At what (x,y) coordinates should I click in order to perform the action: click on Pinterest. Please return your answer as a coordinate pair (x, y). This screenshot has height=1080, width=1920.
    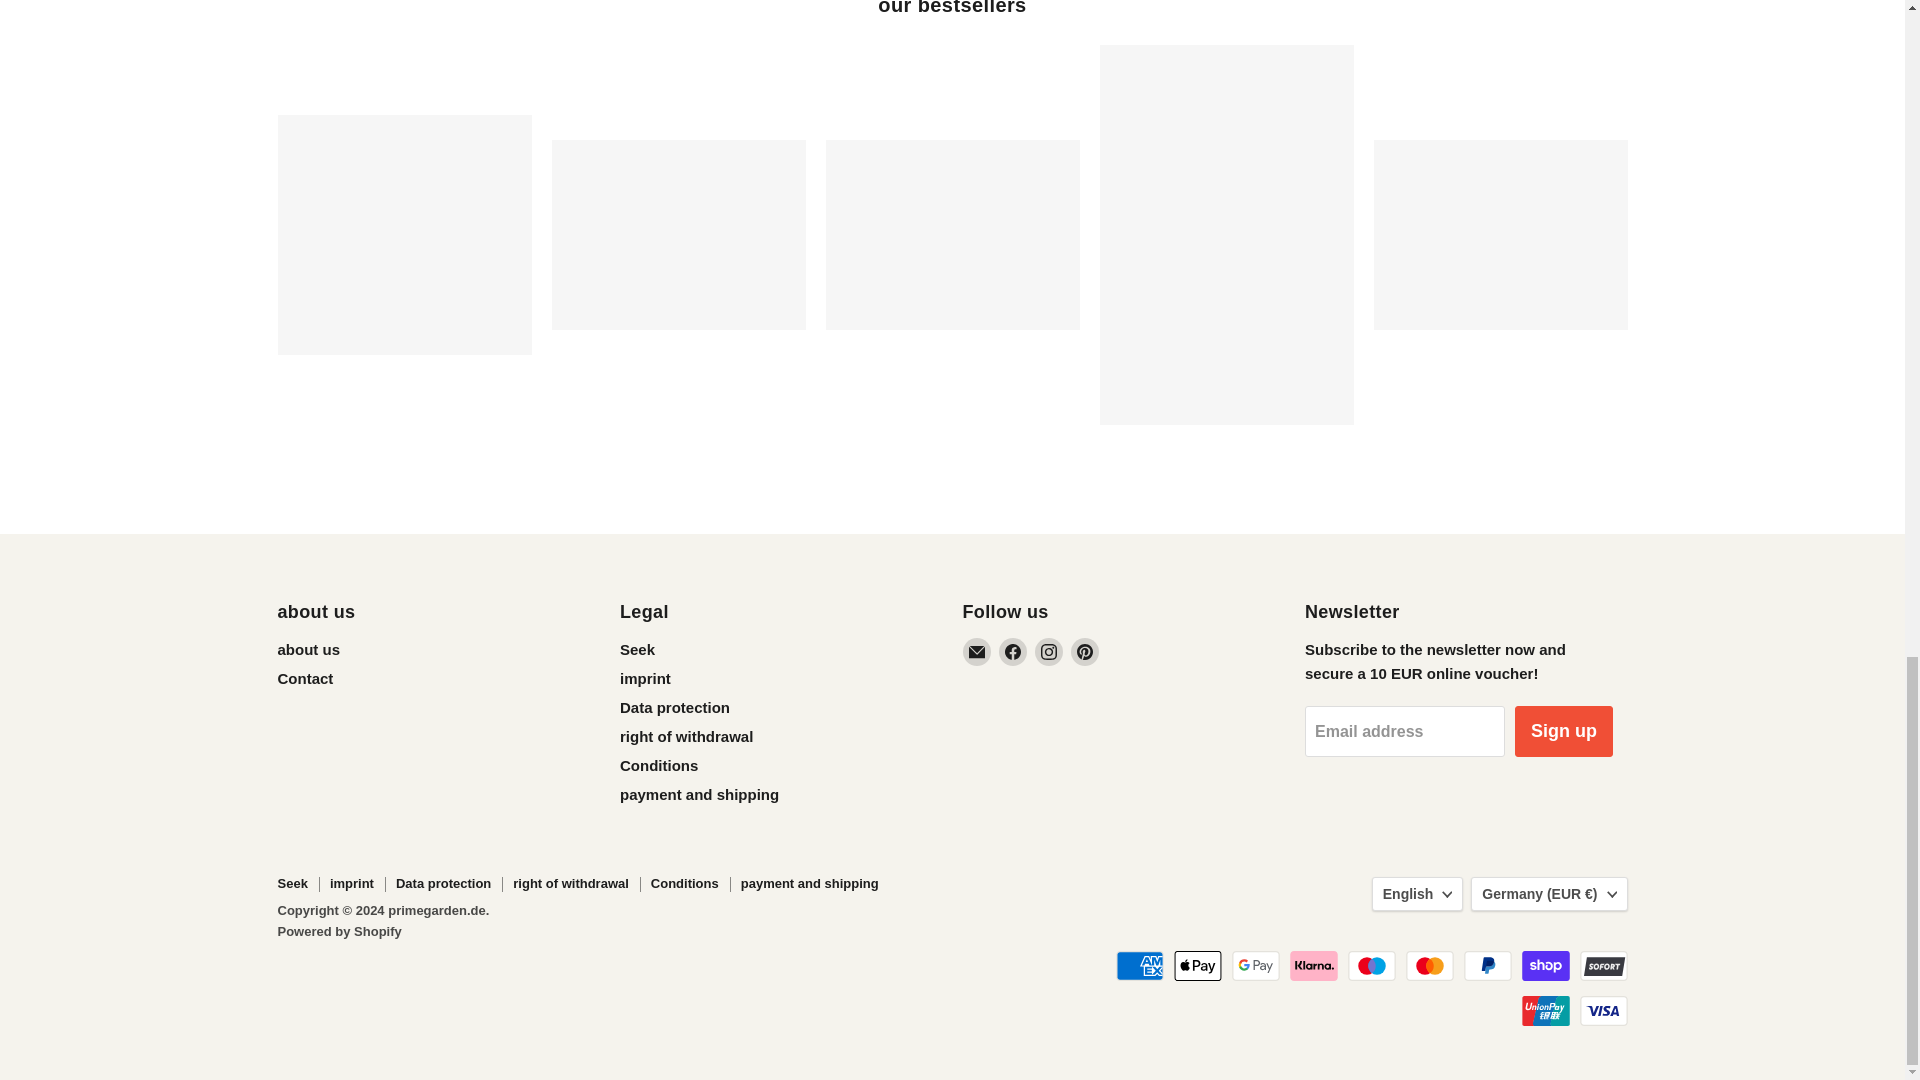
    Looking at the image, I should click on (1084, 652).